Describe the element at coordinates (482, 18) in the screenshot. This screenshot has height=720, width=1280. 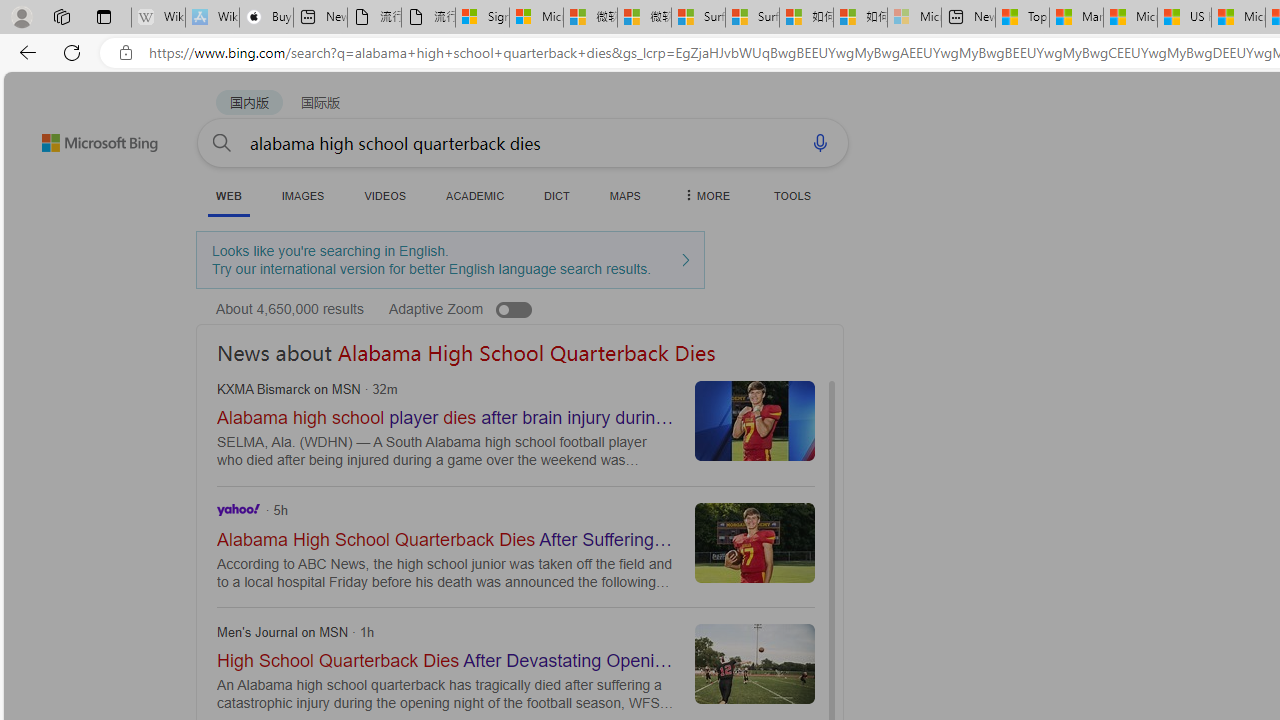
I see `Sign in to your Microsoft account` at that location.